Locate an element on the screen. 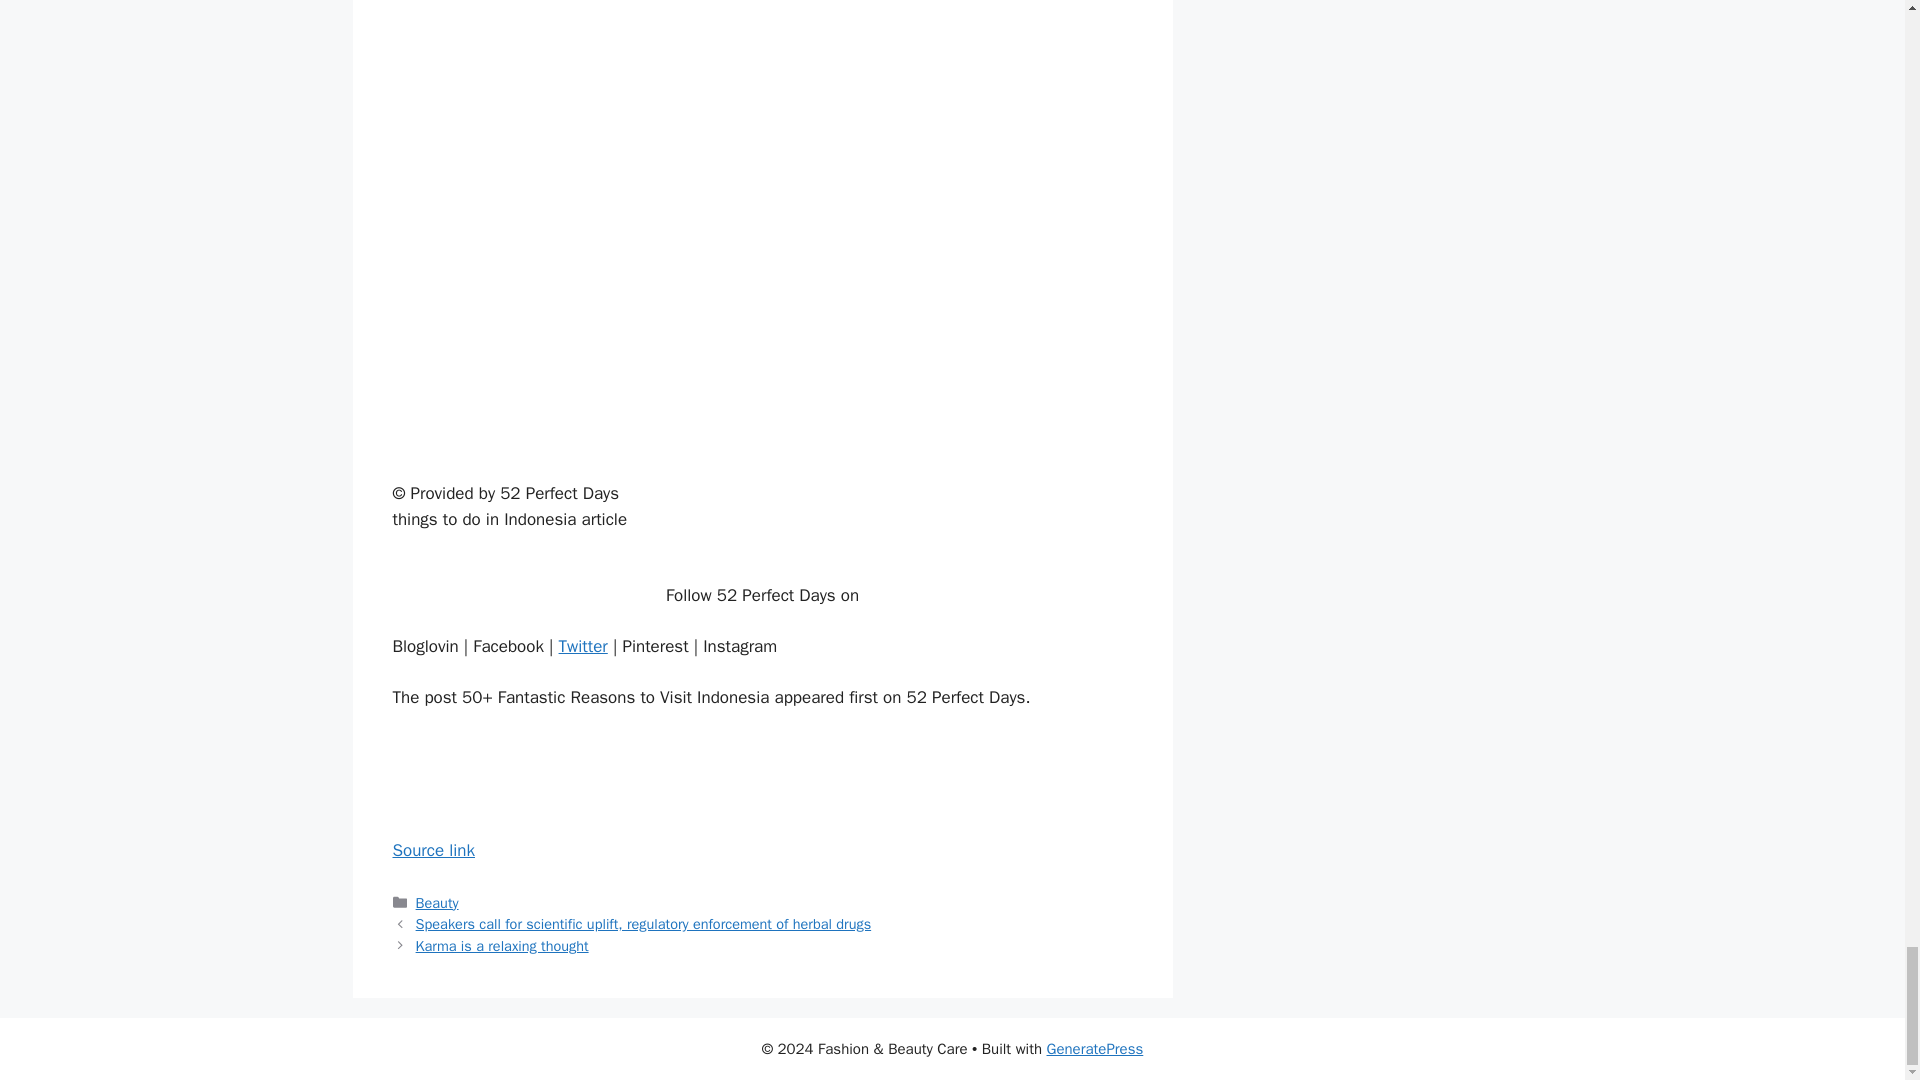 The height and width of the screenshot is (1080, 1920). Twitter is located at coordinates (583, 646).